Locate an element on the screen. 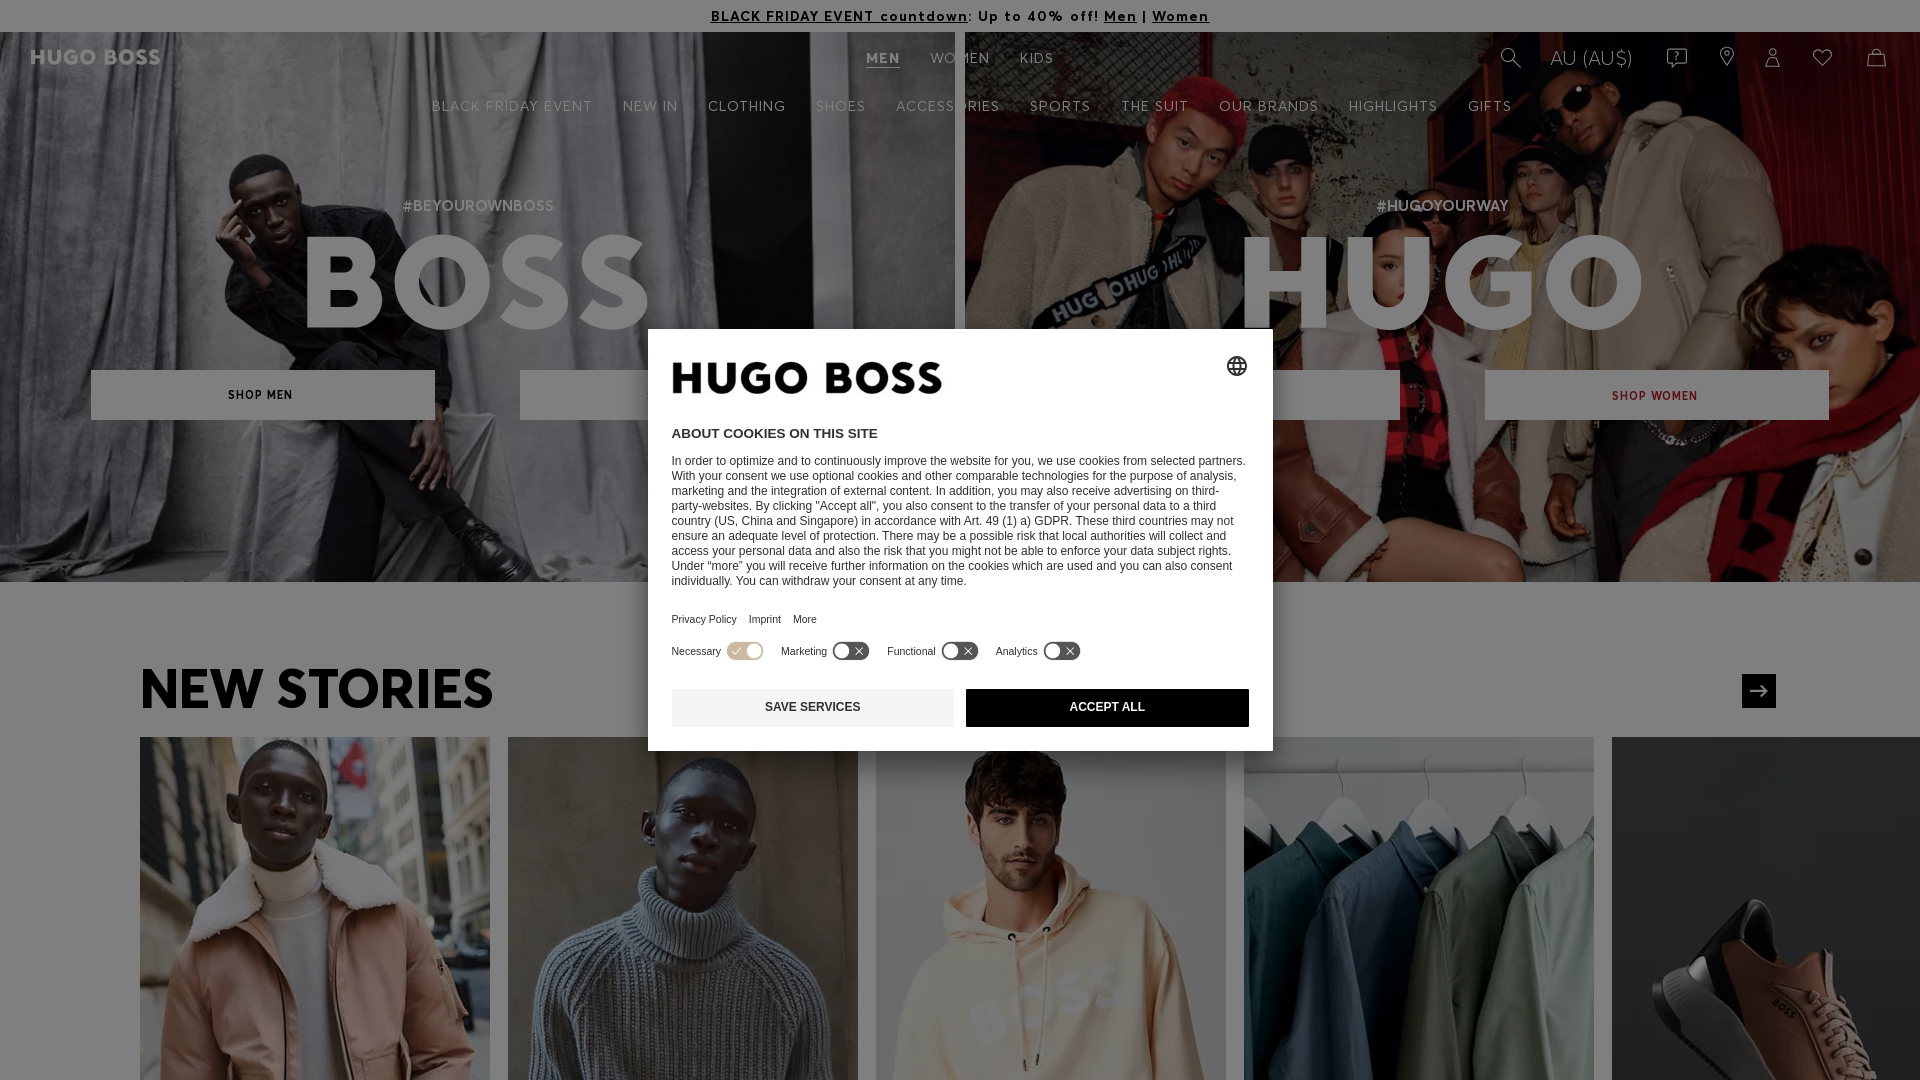 The height and width of the screenshot is (1080, 1920). OUR BRANDS is located at coordinates (1269, 106).